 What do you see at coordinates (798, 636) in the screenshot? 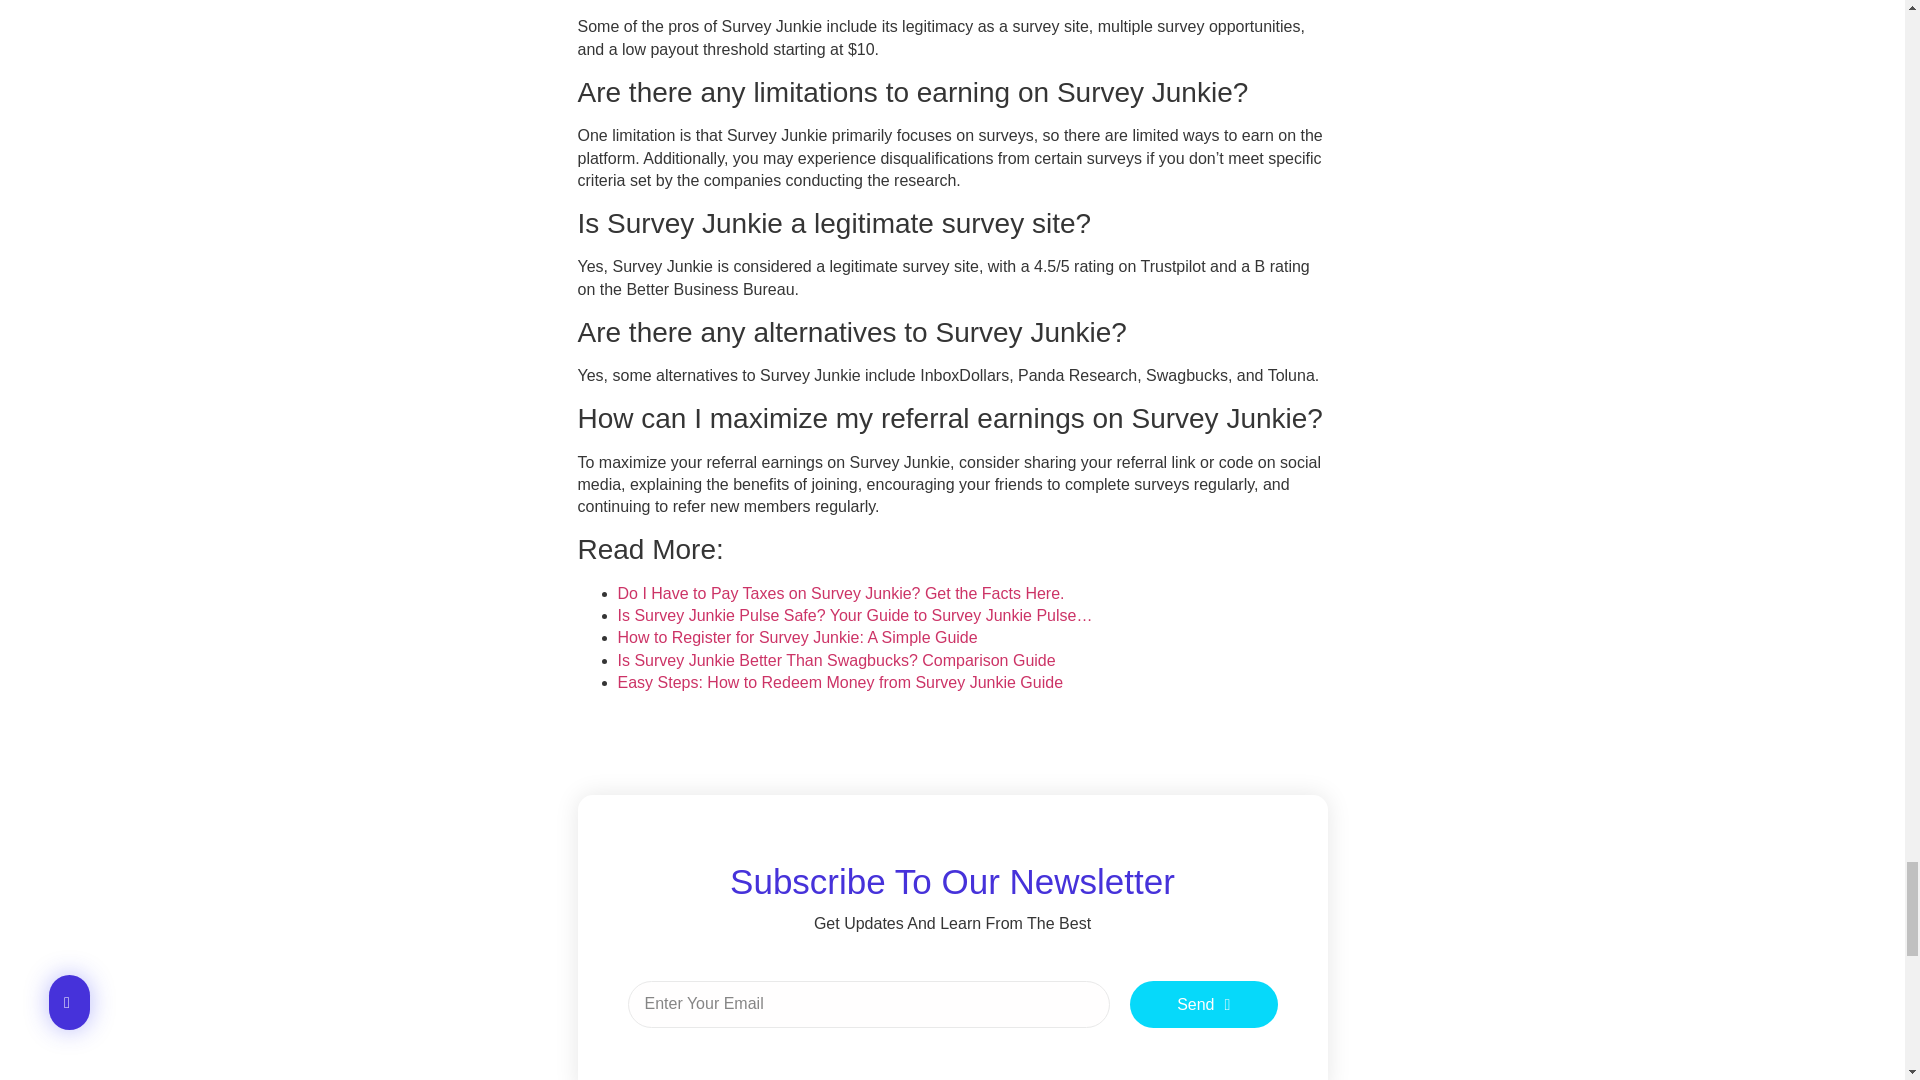
I see `How to Register for Survey Junkie: A Simple Guide` at bounding box center [798, 636].